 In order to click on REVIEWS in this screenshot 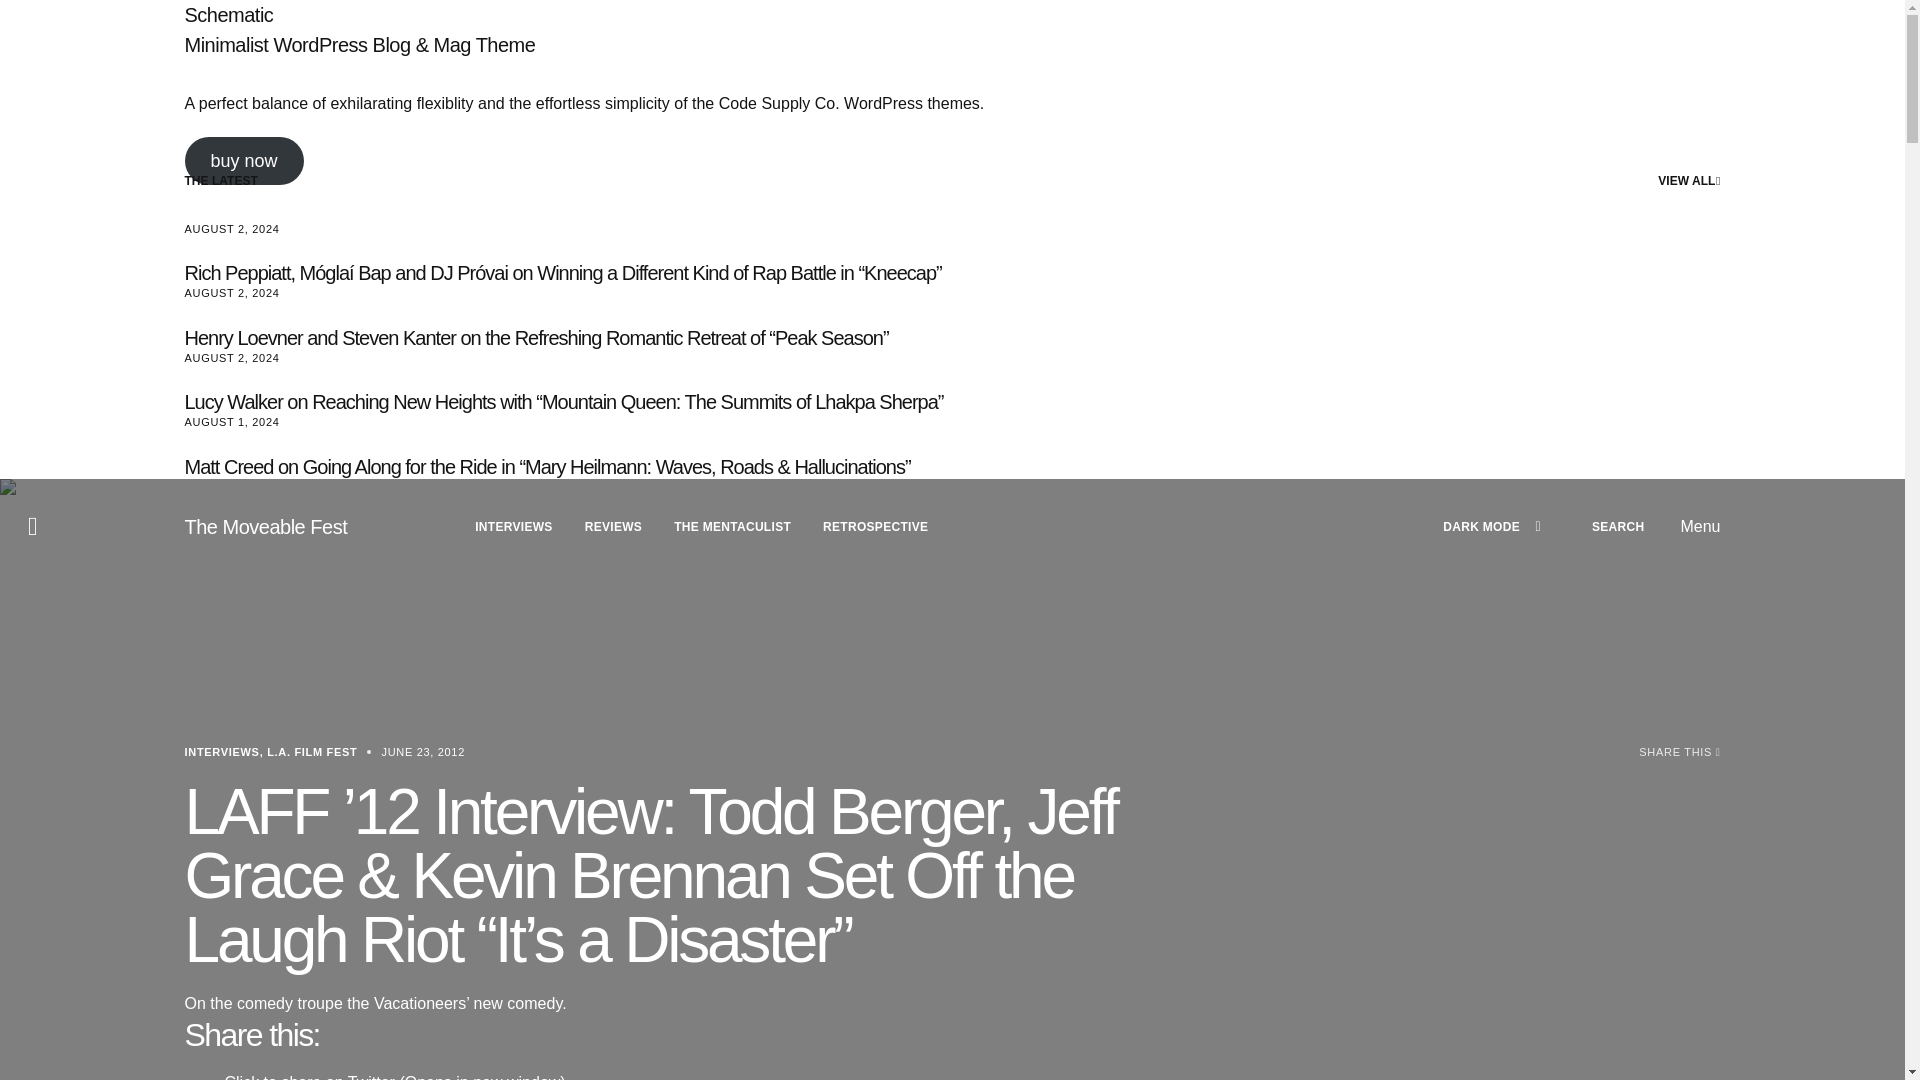, I will do `click(613, 526)`.